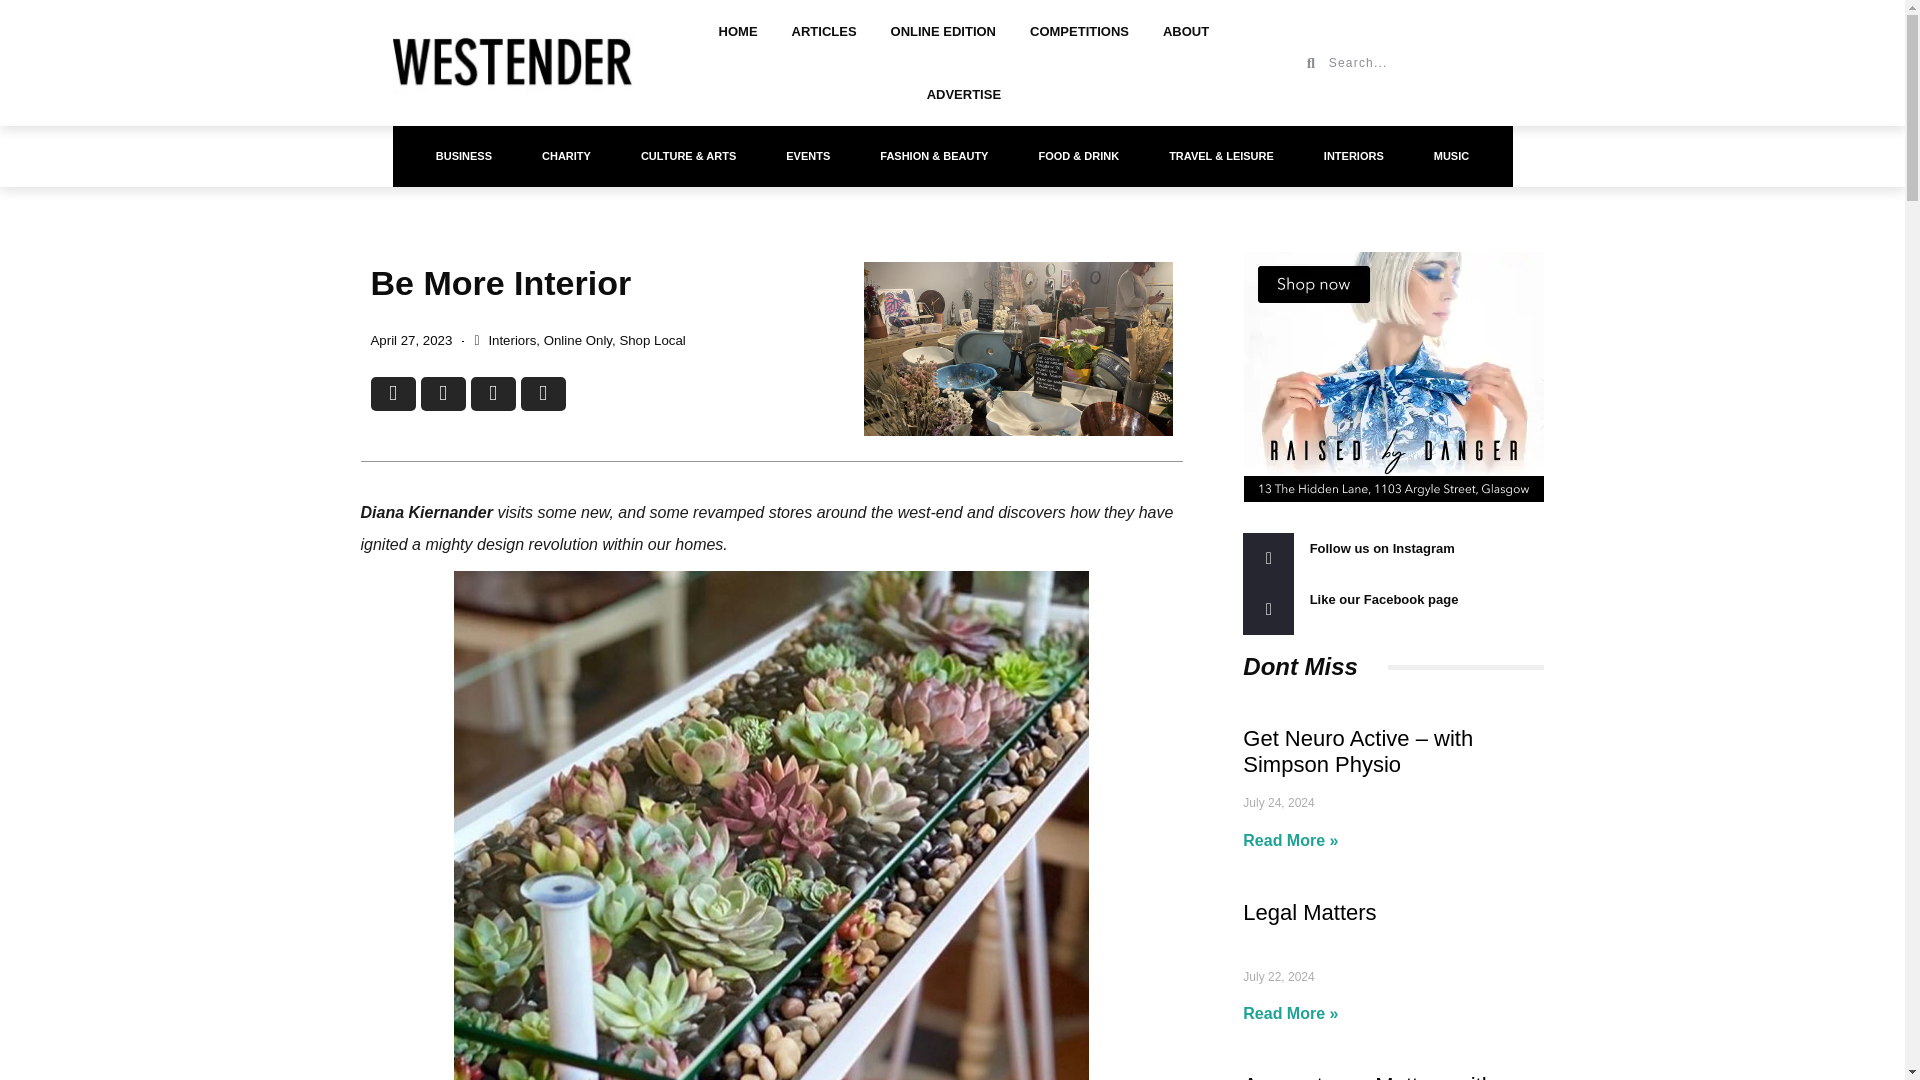 This screenshot has height=1080, width=1920. What do you see at coordinates (738, 31) in the screenshot?
I see `HOME` at bounding box center [738, 31].